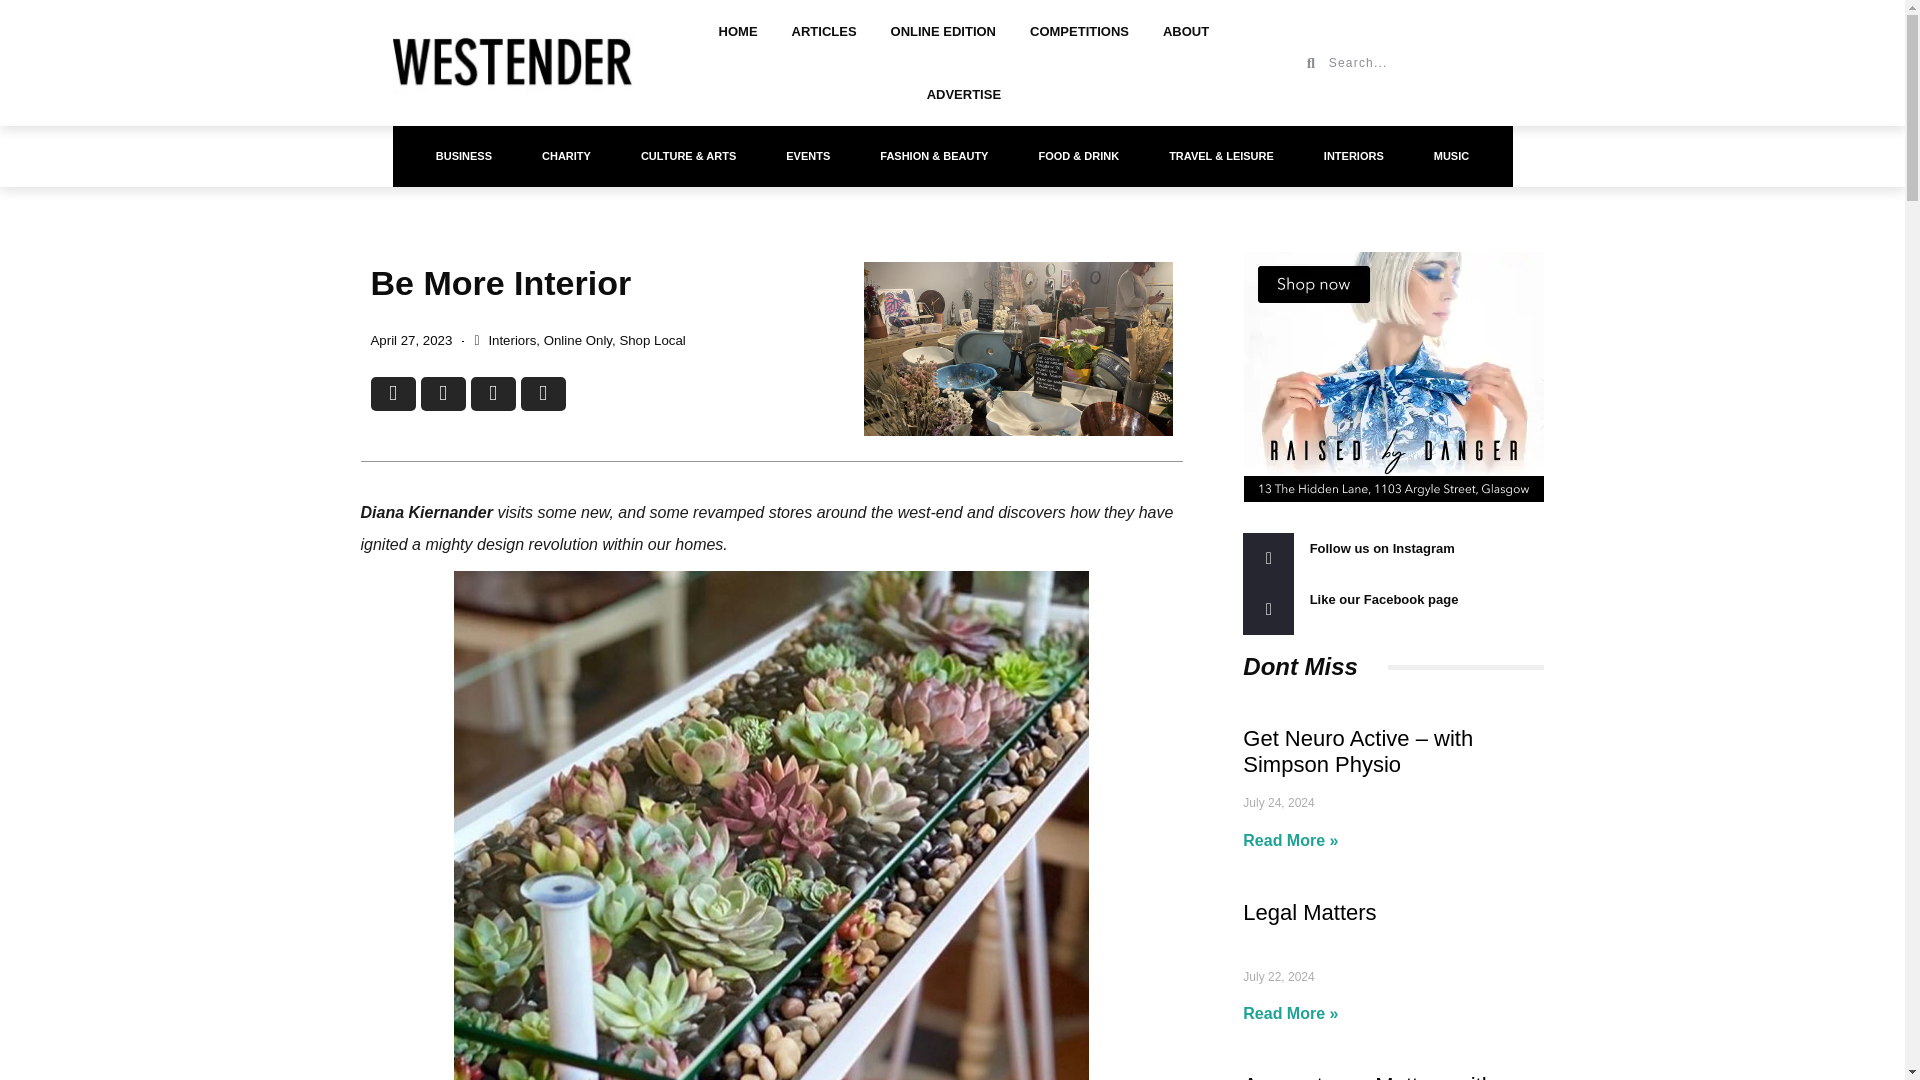 This screenshot has height=1080, width=1920. What do you see at coordinates (738, 31) in the screenshot?
I see `HOME` at bounding box center [738, 31].